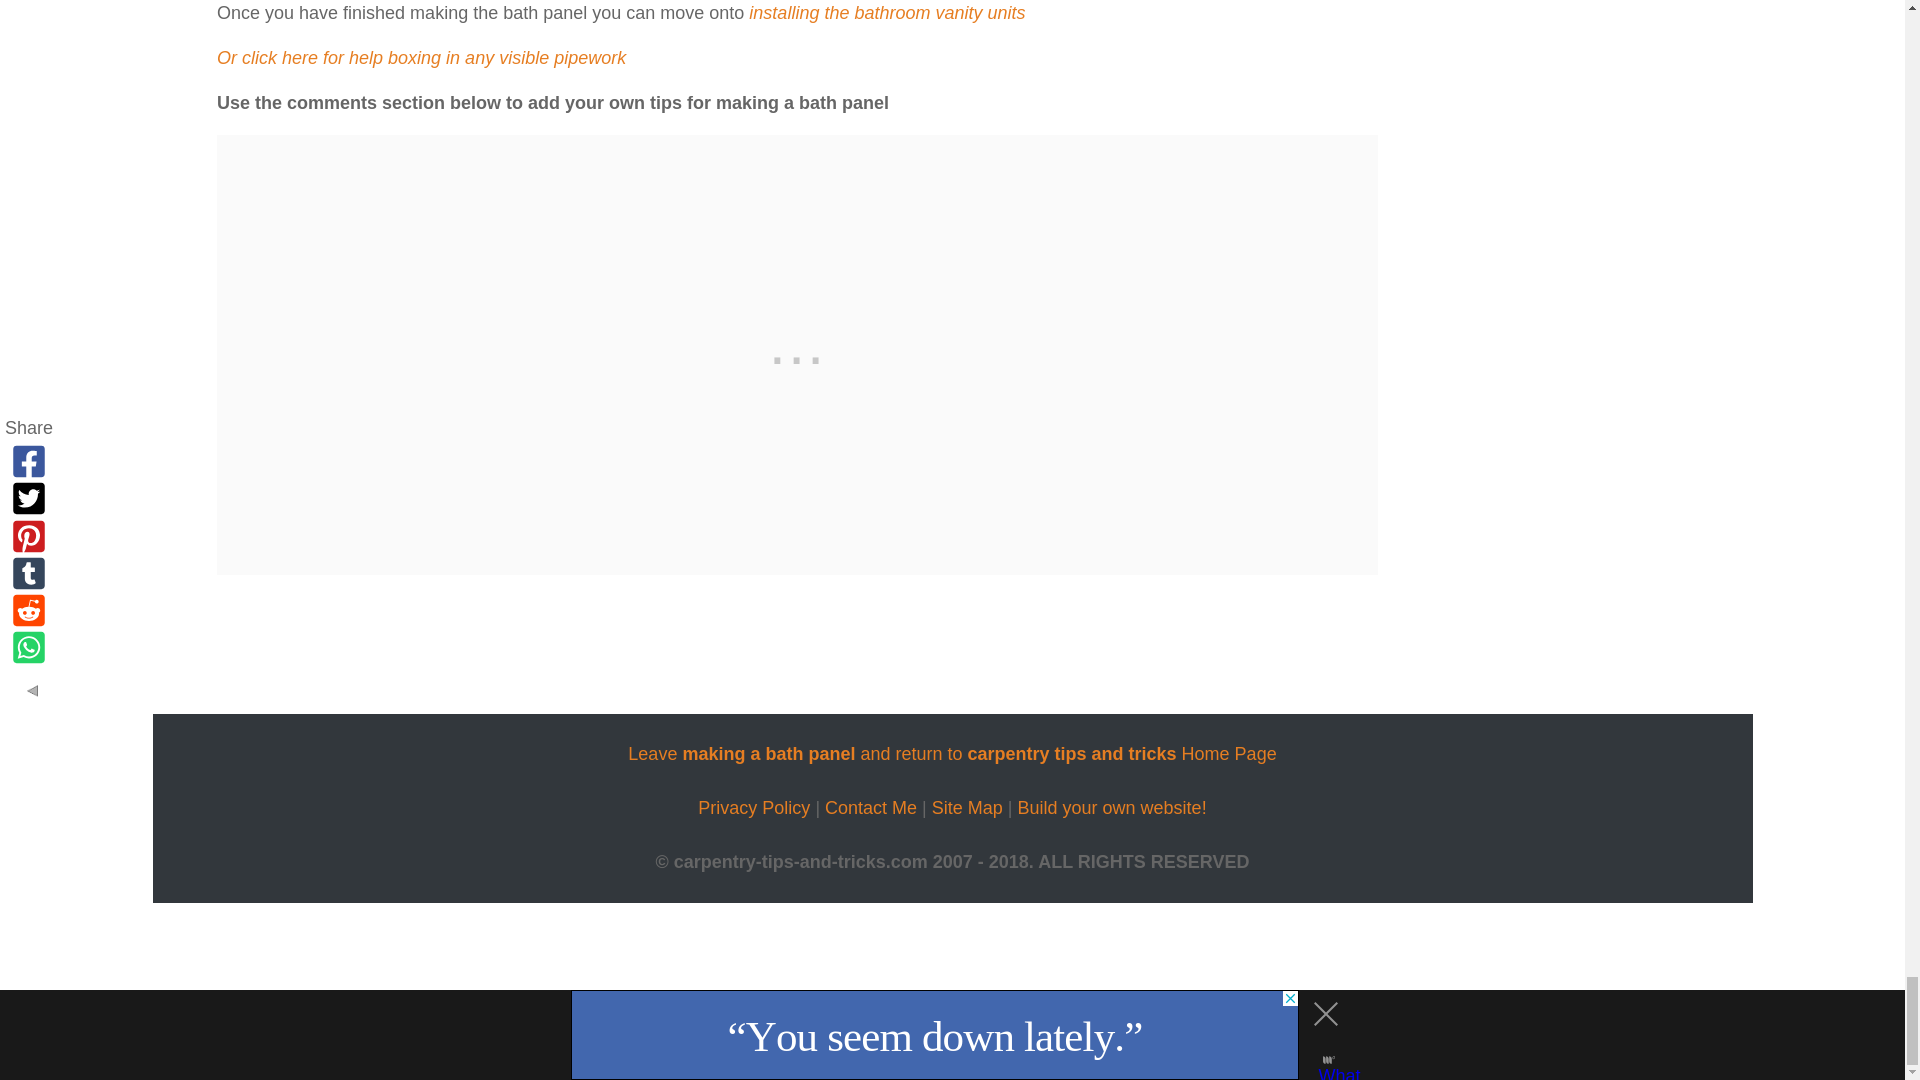 This screenshot has width=1920, height=1080. I want to click on Contact Me, so click(871, 808).